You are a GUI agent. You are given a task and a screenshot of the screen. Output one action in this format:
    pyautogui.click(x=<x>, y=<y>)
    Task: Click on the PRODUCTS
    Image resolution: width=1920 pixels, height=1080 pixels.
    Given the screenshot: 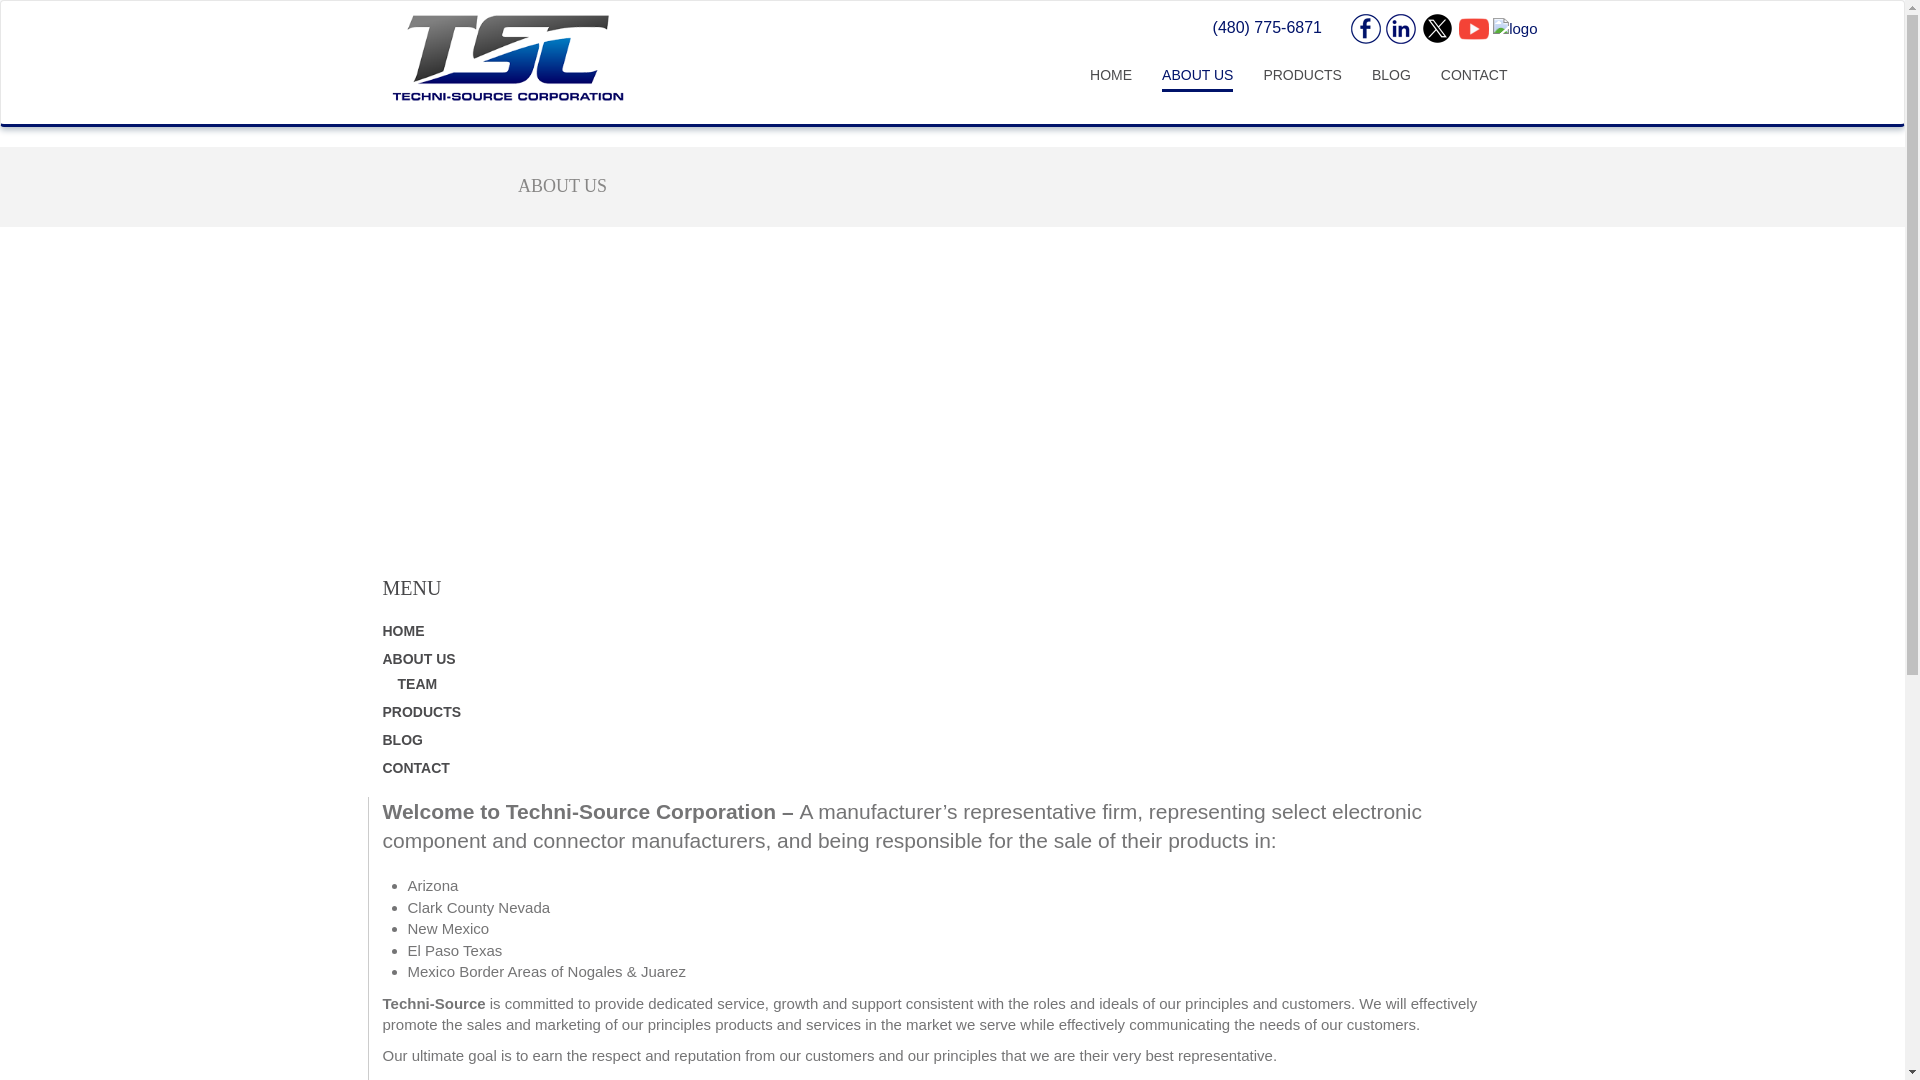 What is the action you would take?
    pyautogui.click(x=421, y=712)
    